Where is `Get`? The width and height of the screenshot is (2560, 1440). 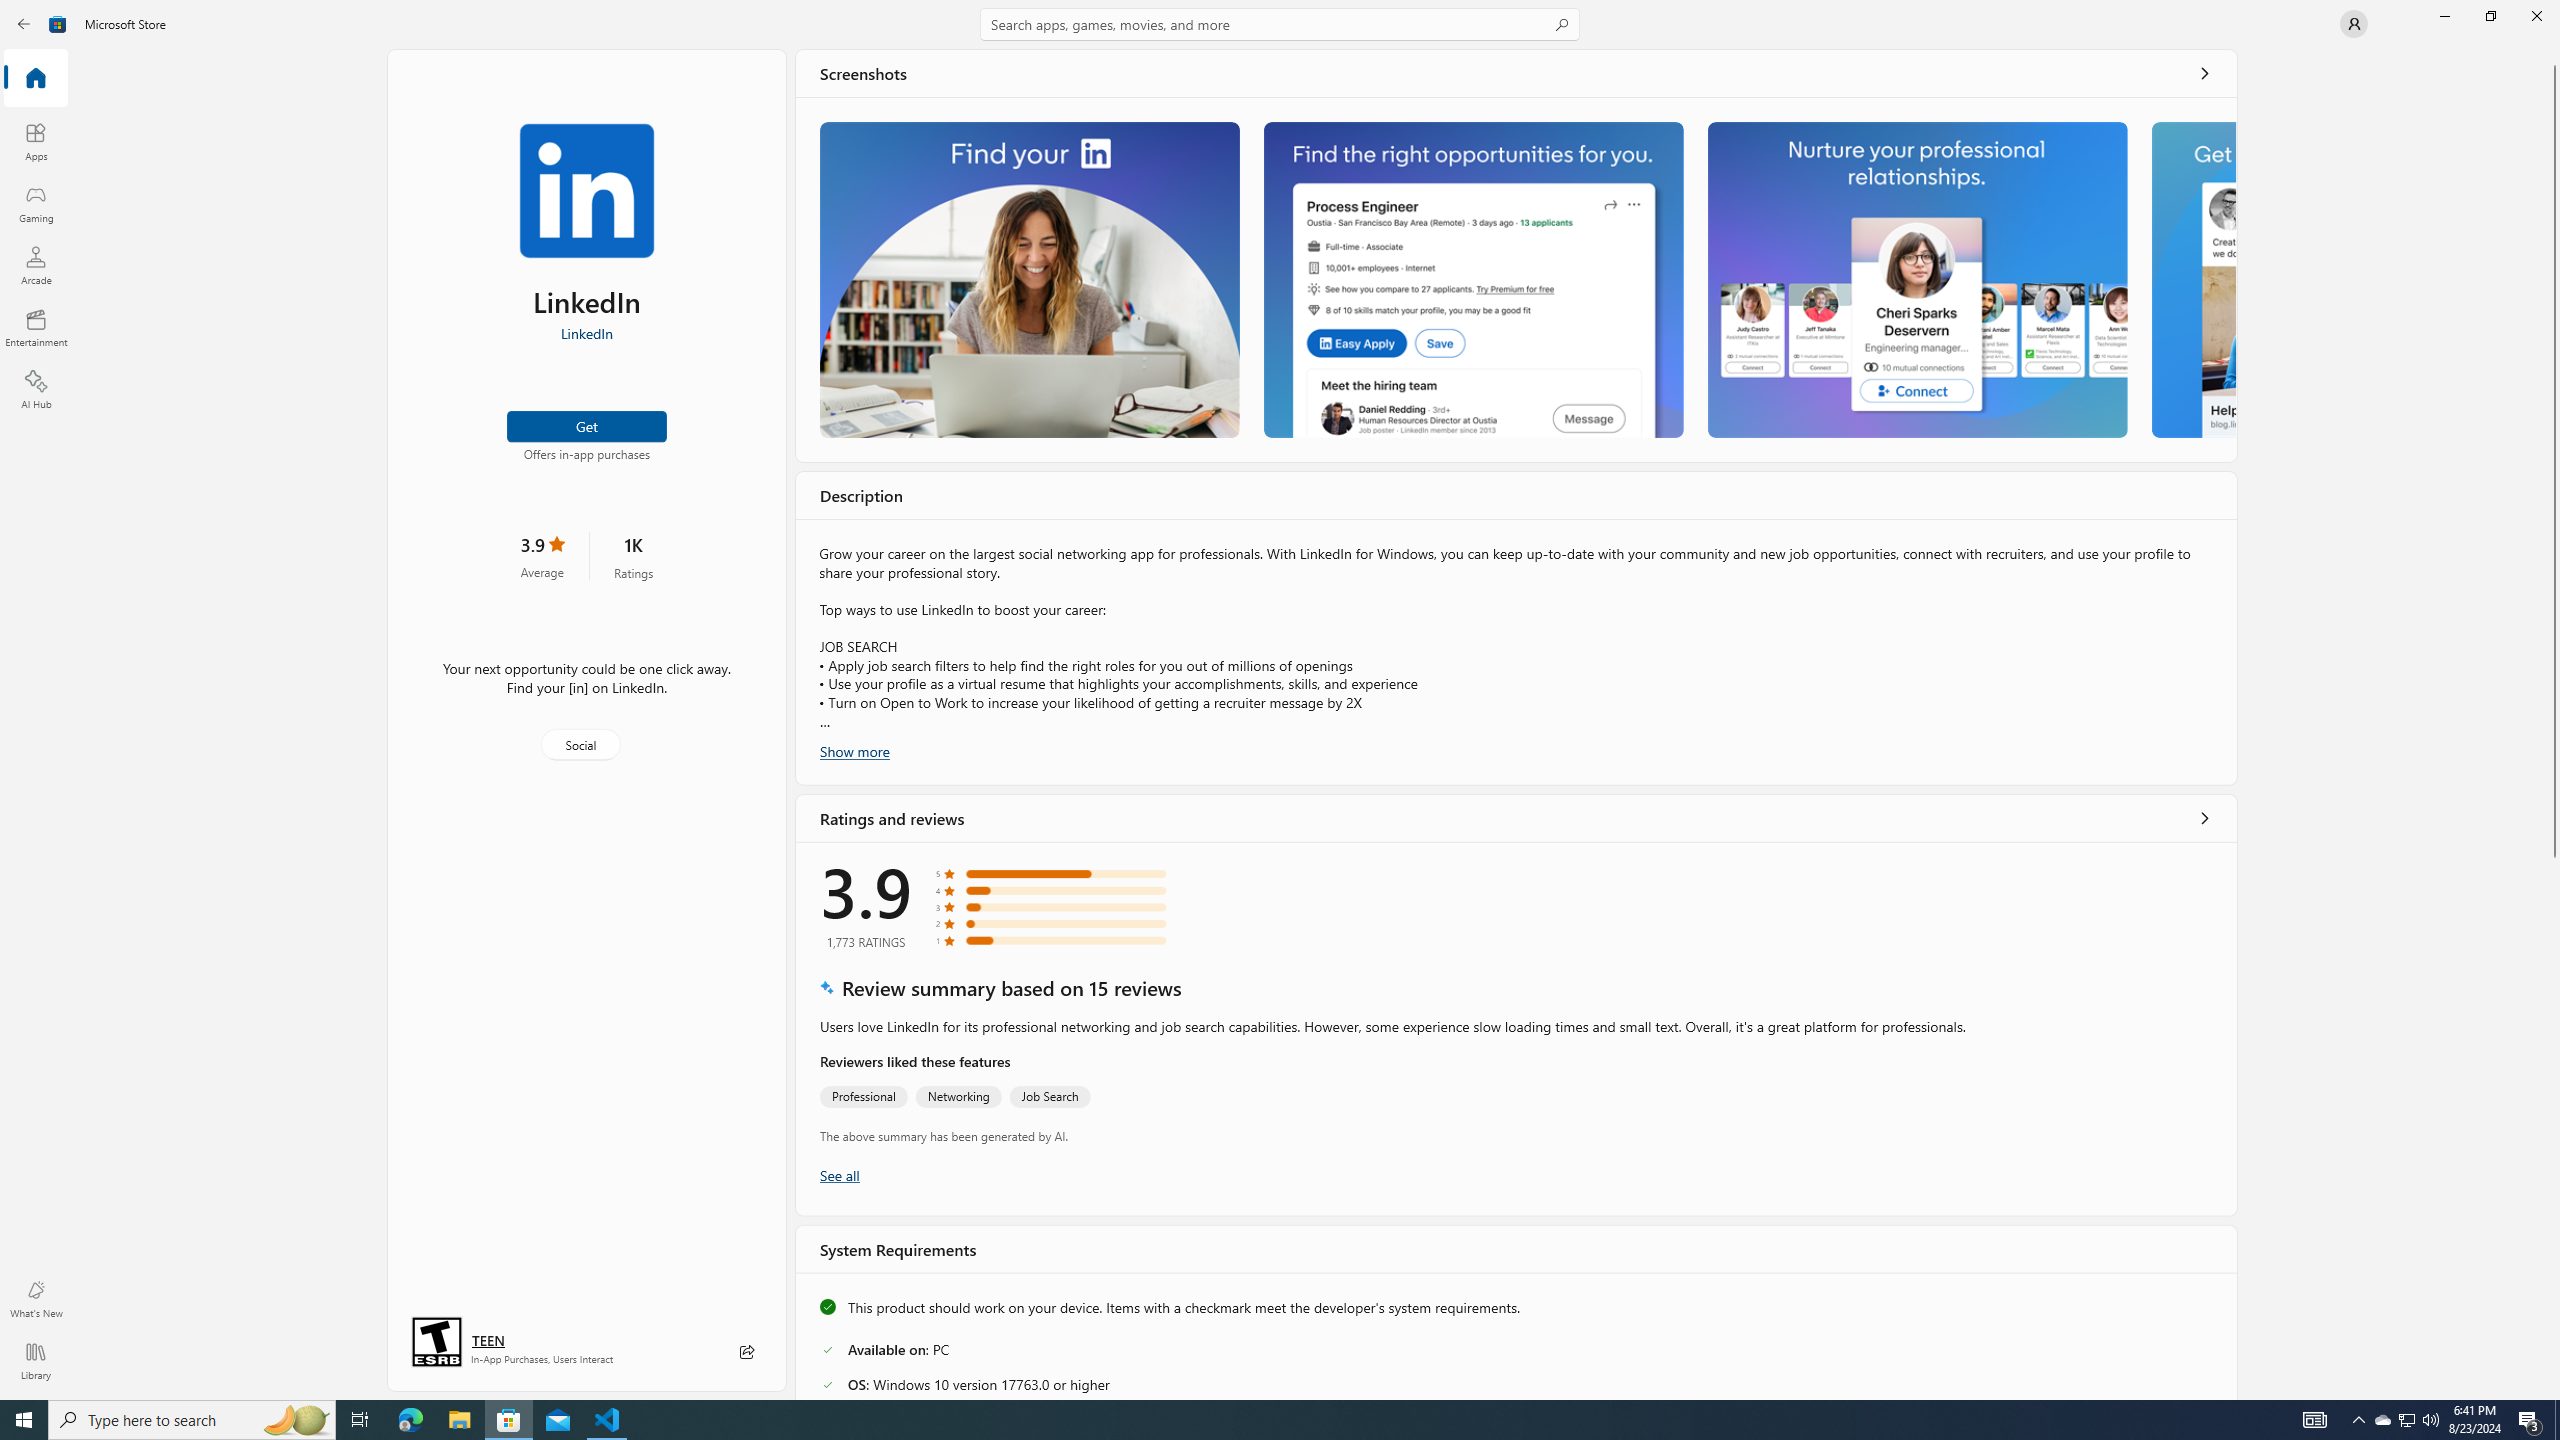
Get is located at coordinates (587, 425).